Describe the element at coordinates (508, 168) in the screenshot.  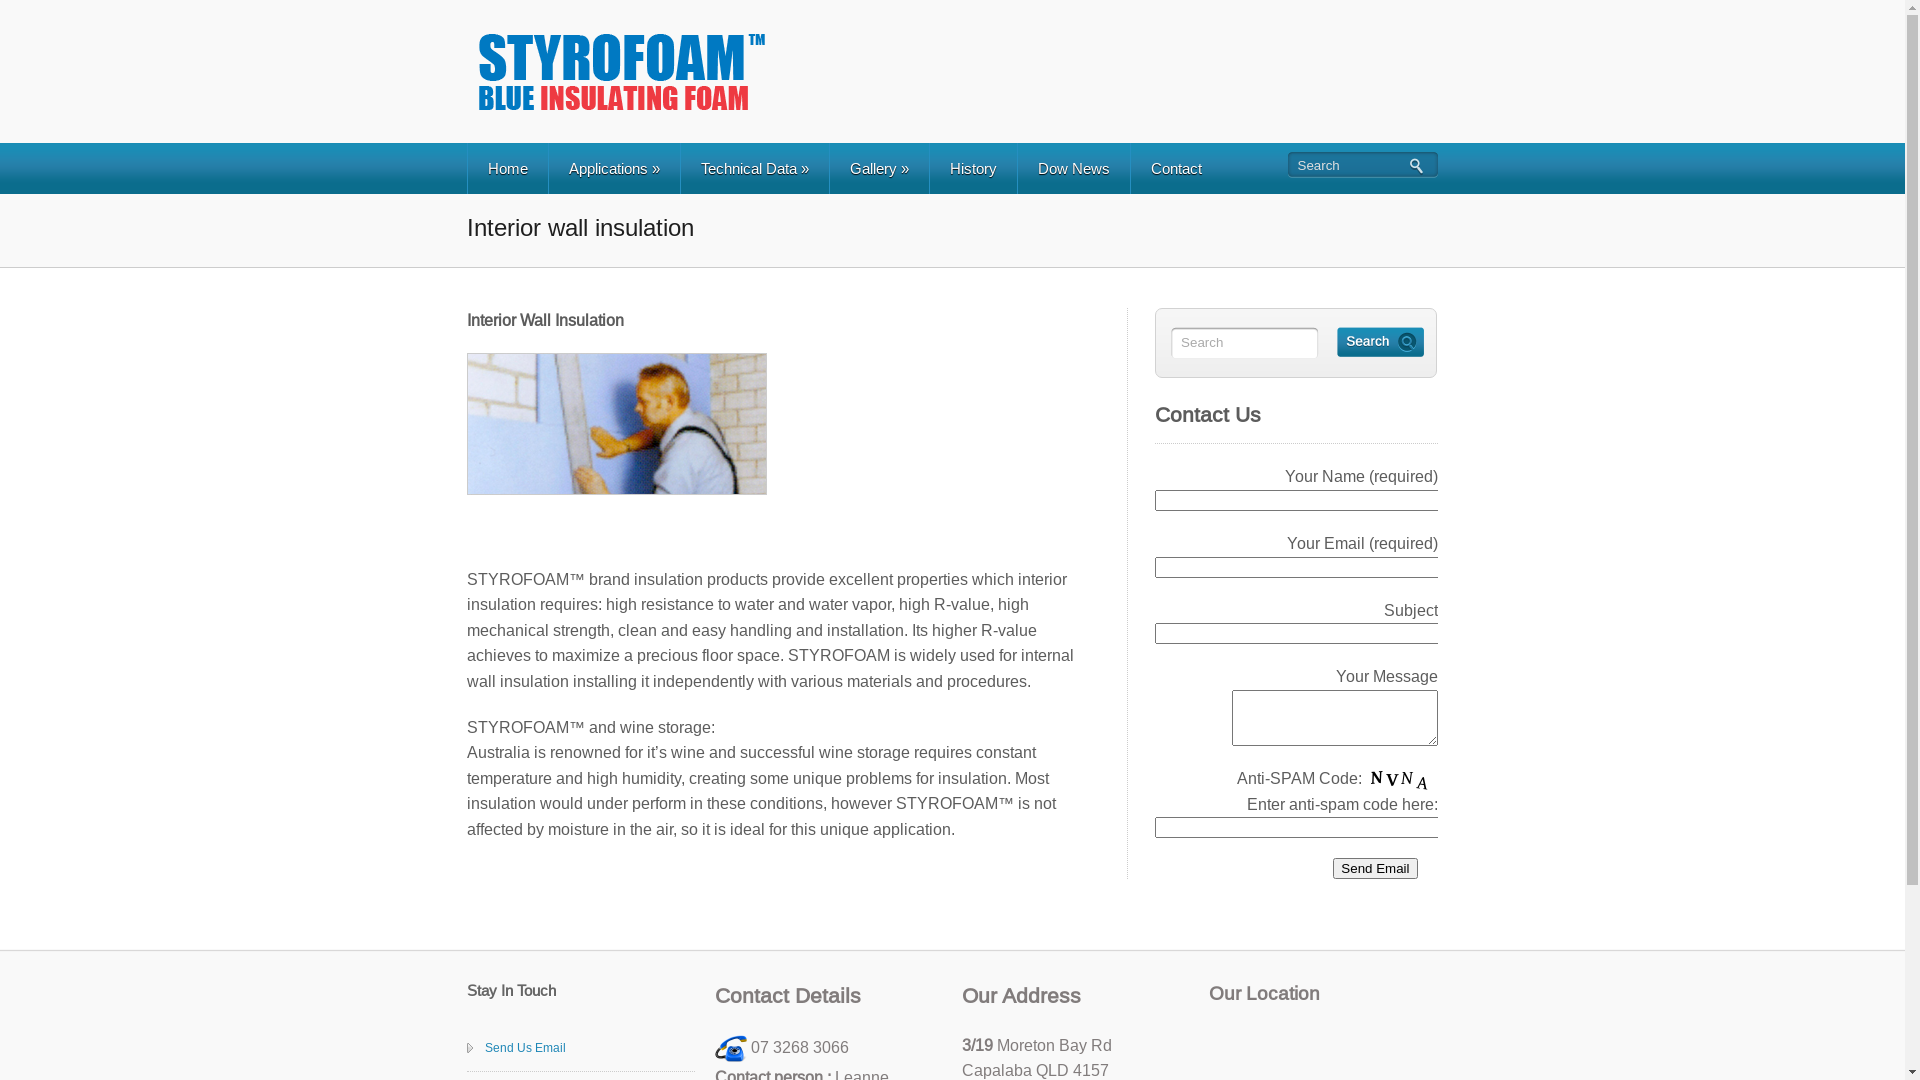
I see `Home` at that location.